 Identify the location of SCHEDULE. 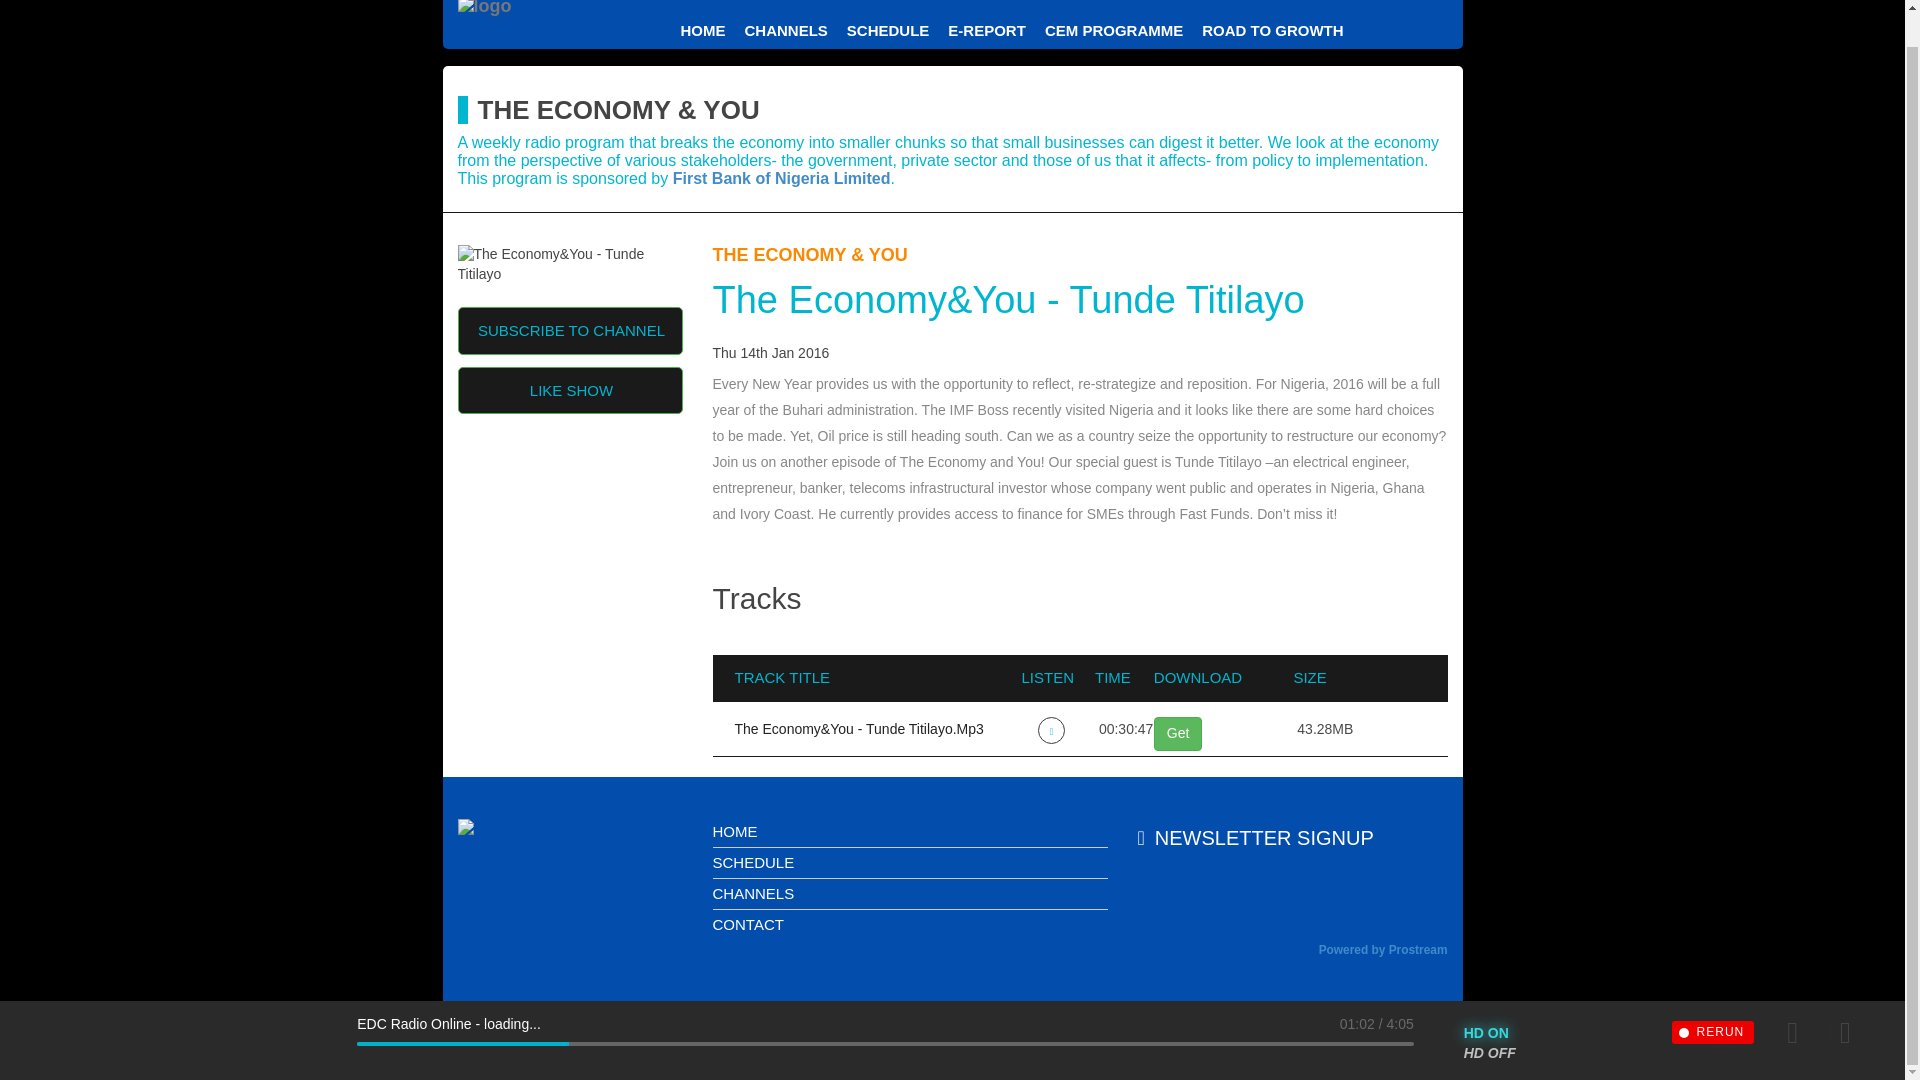
(753, 862).